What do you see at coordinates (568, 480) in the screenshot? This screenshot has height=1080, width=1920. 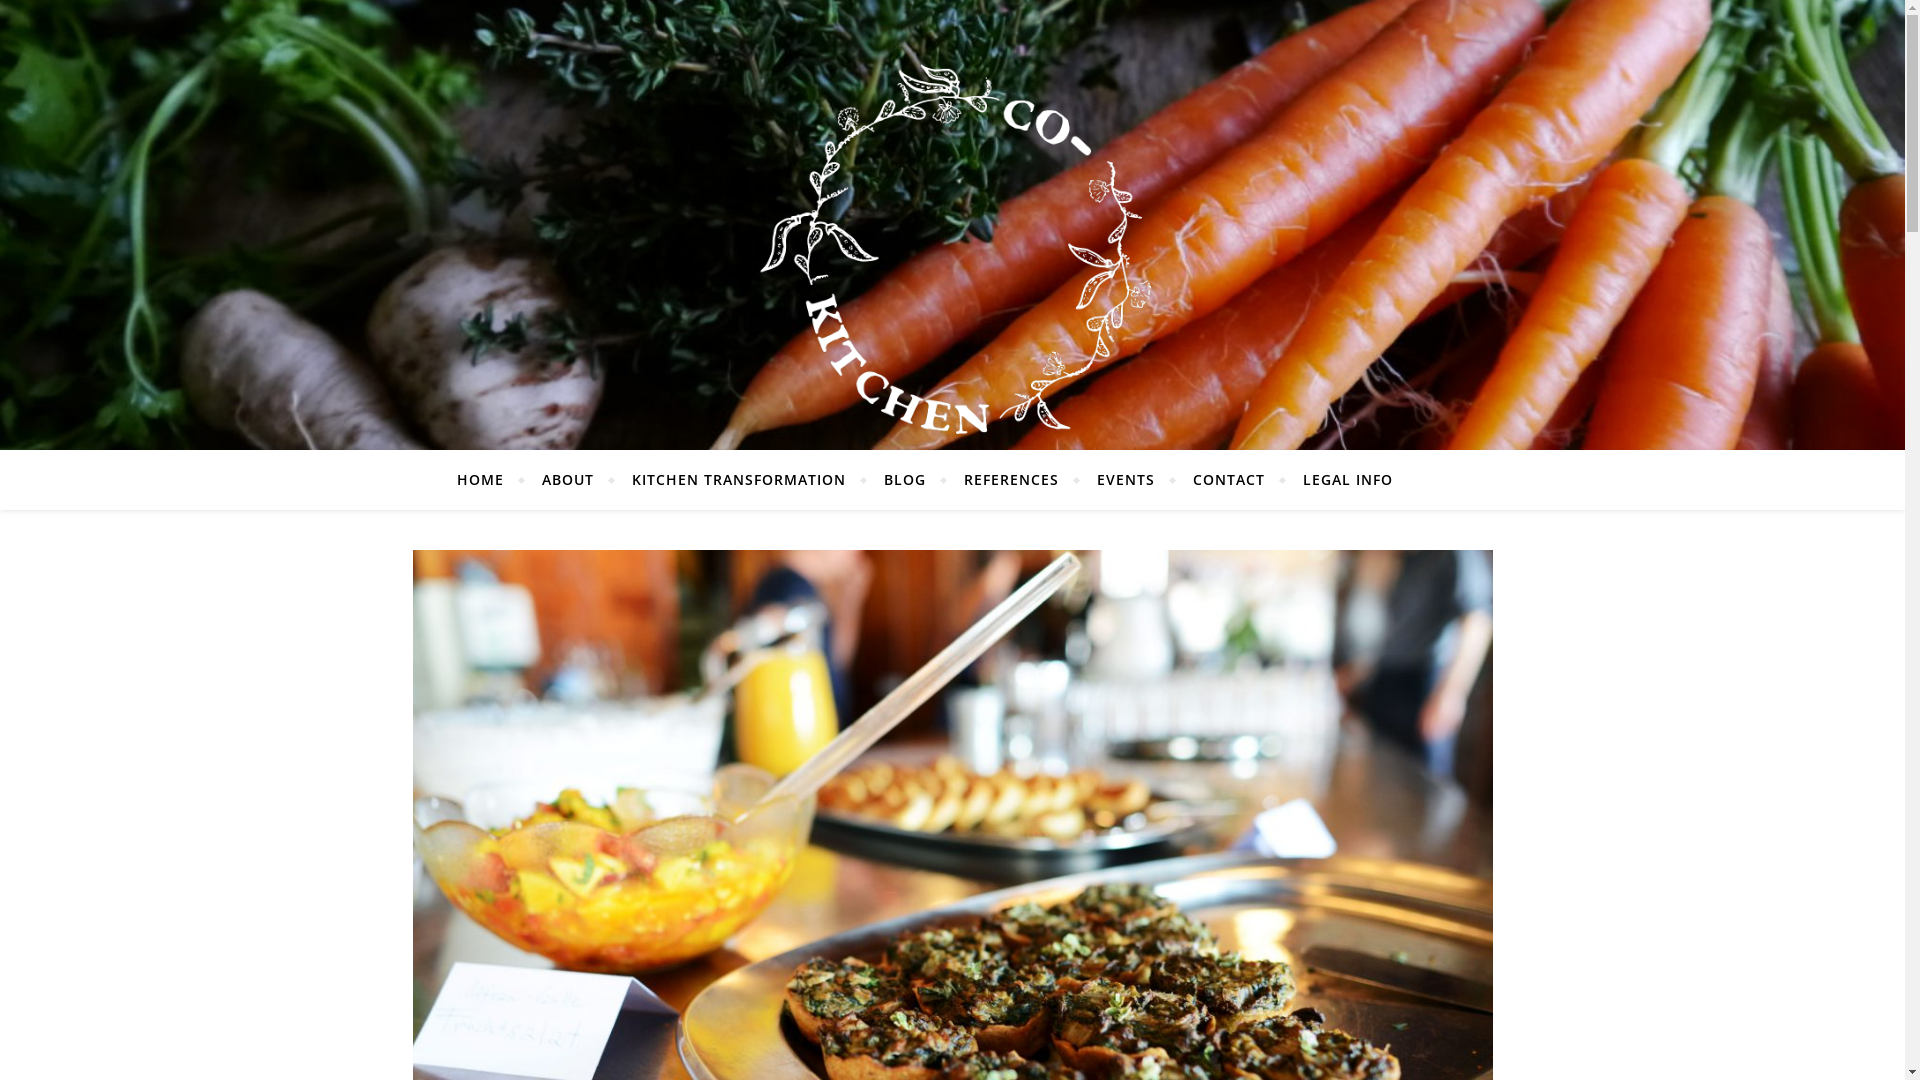 I see `ABOUT` at bounding box center [568, 480].